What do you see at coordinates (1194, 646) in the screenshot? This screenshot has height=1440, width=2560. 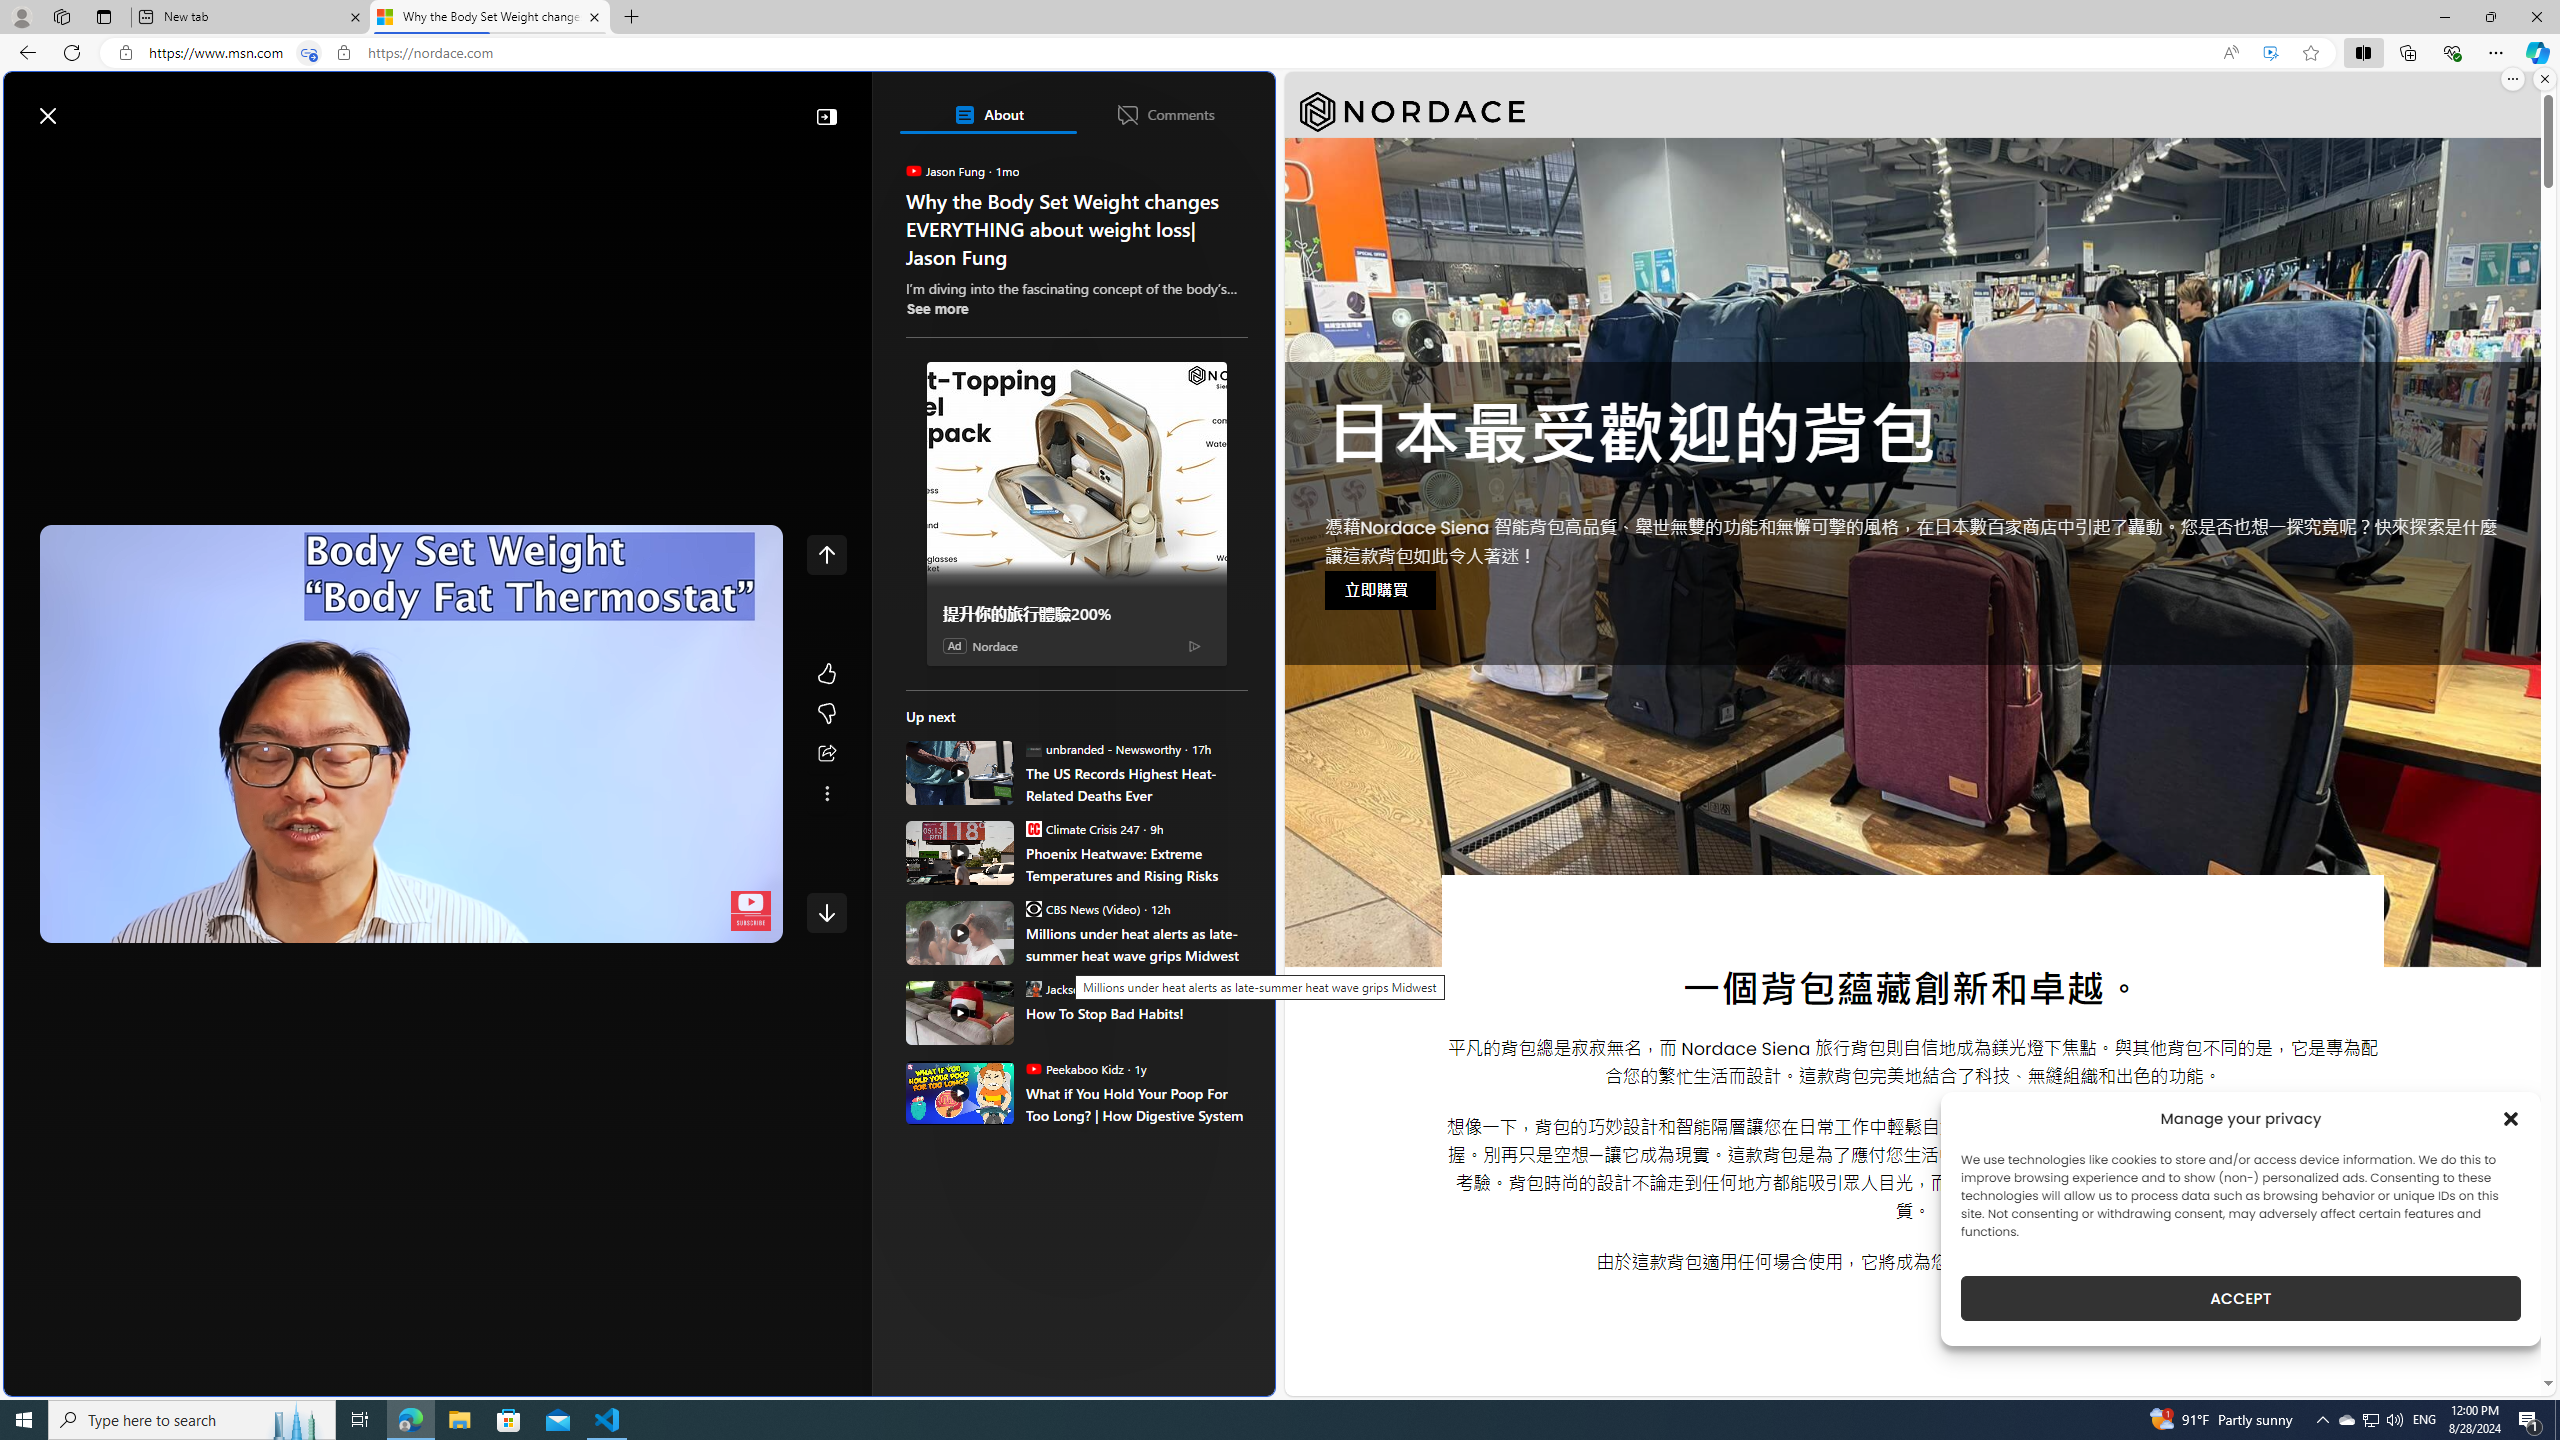 I see `Ad Choice` at bounding box center [1194, 646].